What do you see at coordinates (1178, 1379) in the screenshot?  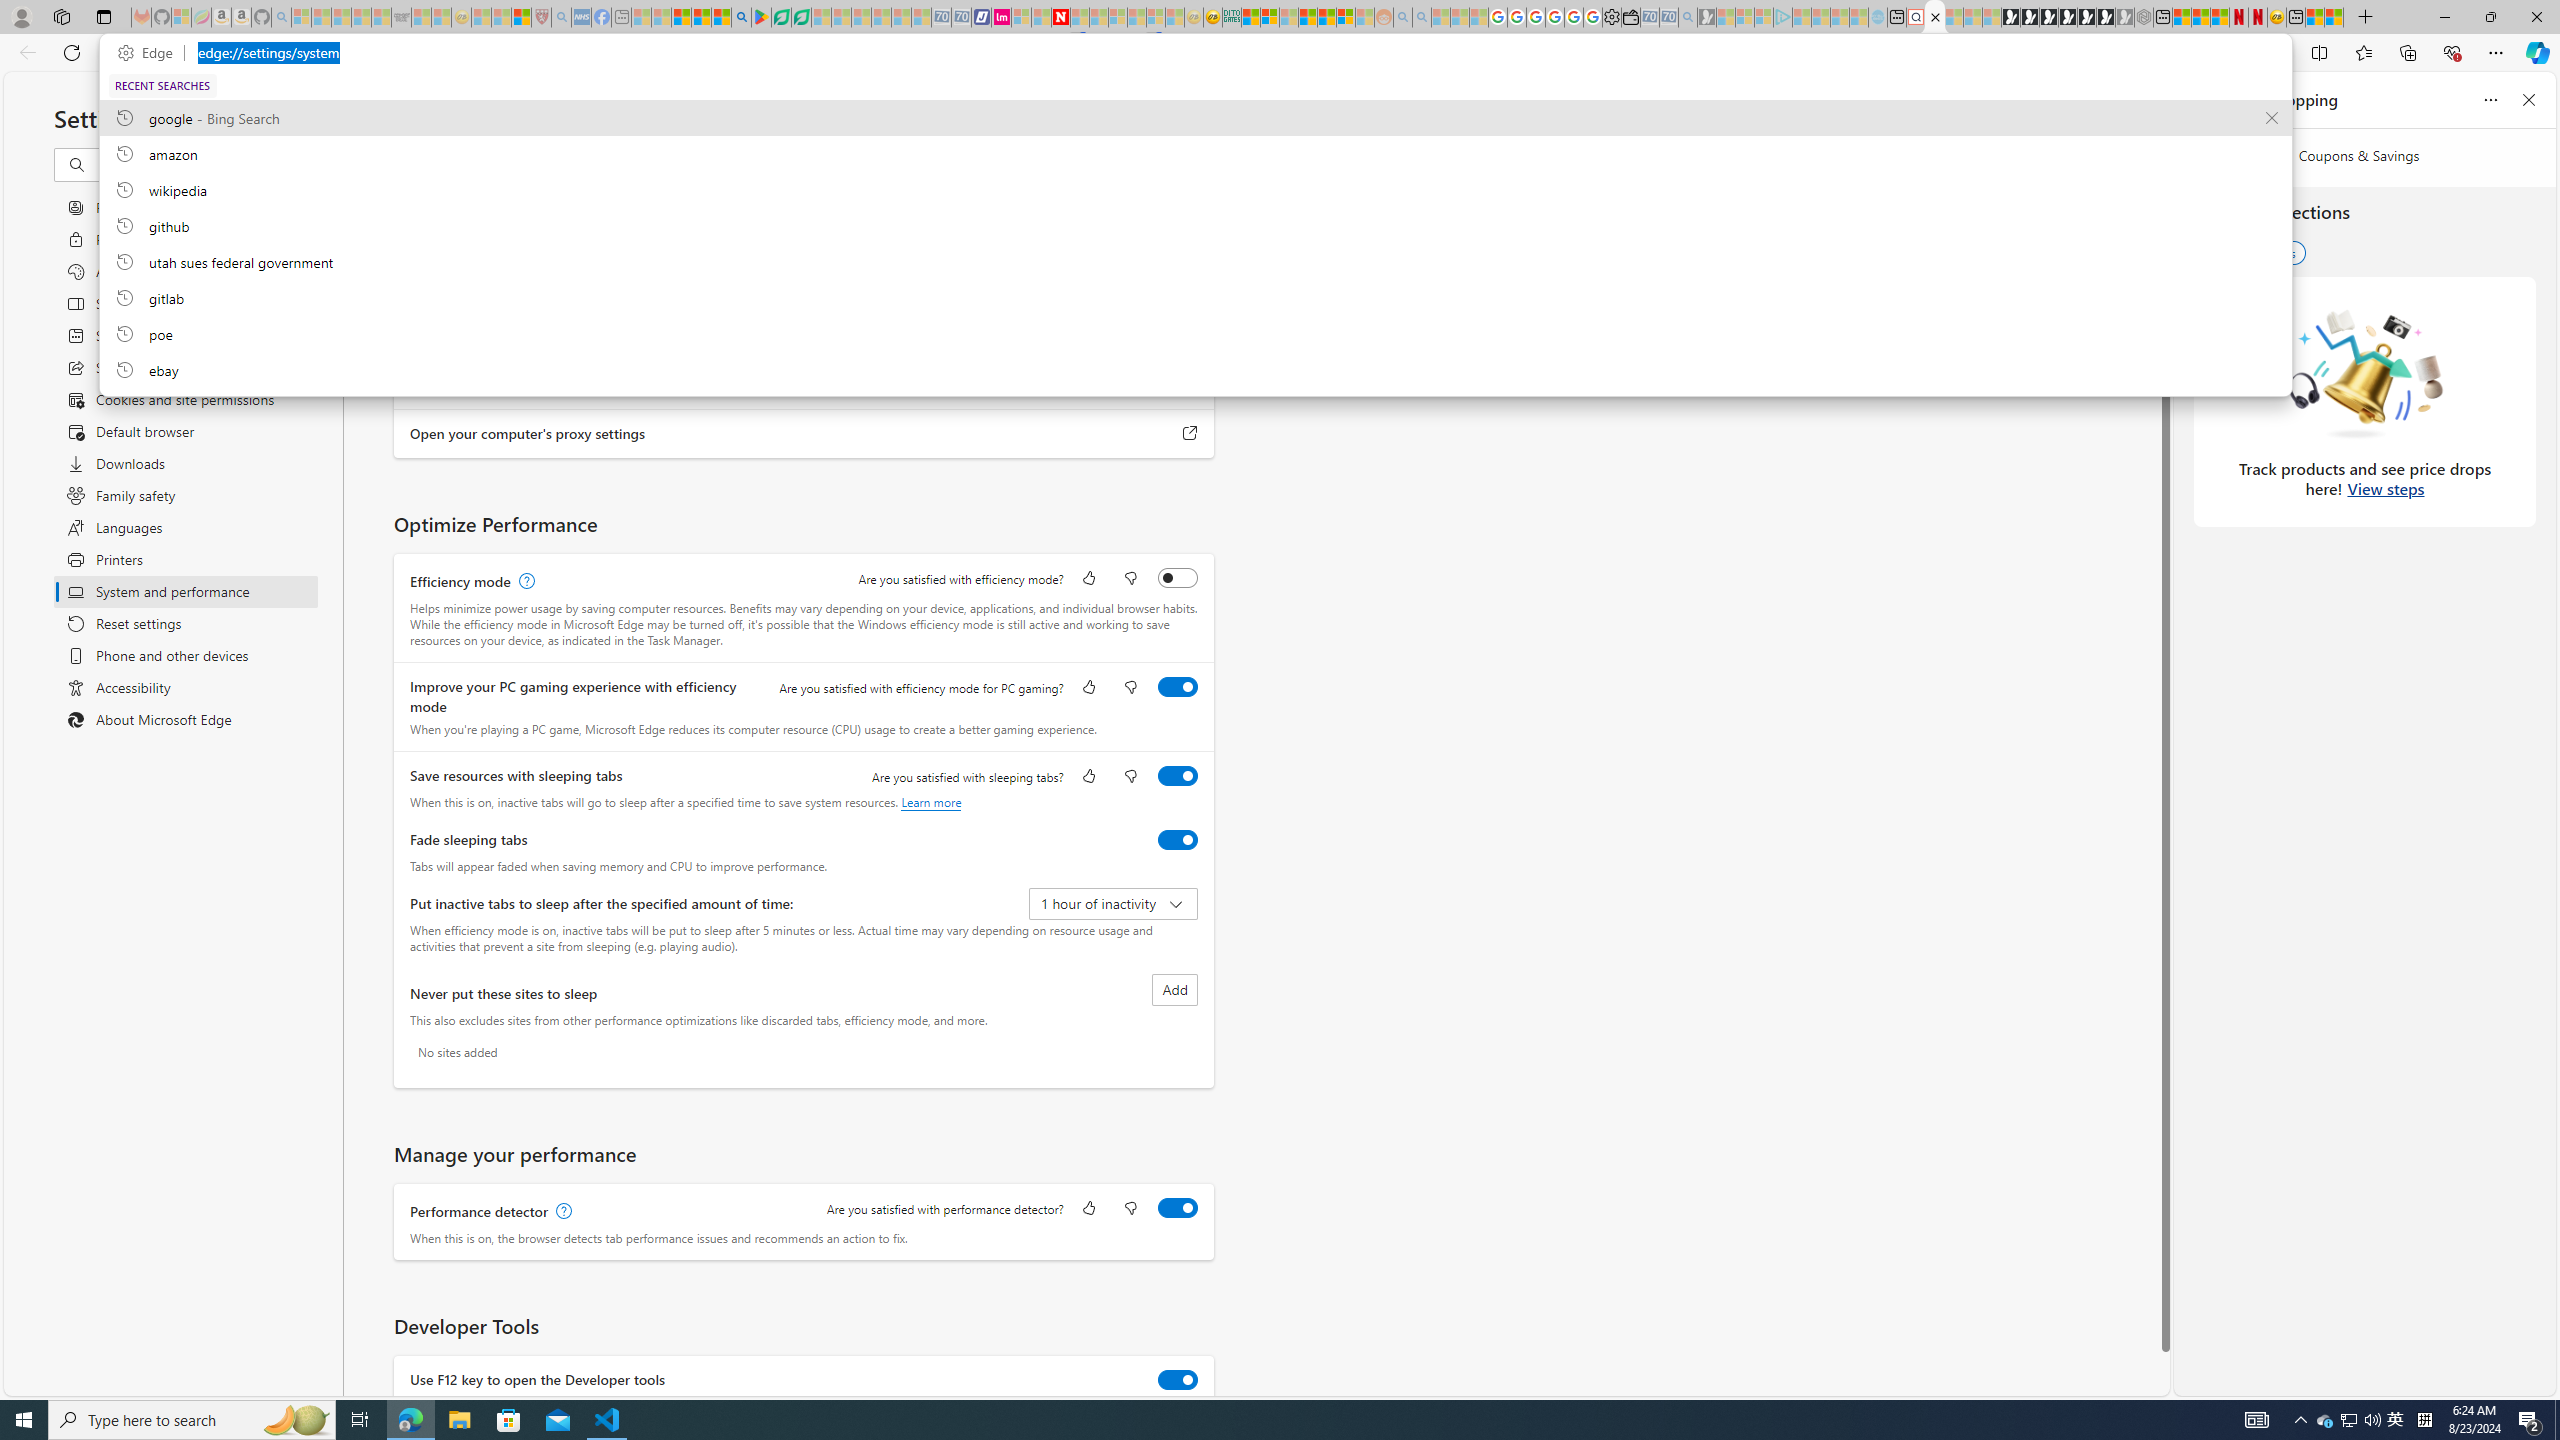 I see `Use F12 key to open the Developer tools` at bounding box center [1178, 1379].